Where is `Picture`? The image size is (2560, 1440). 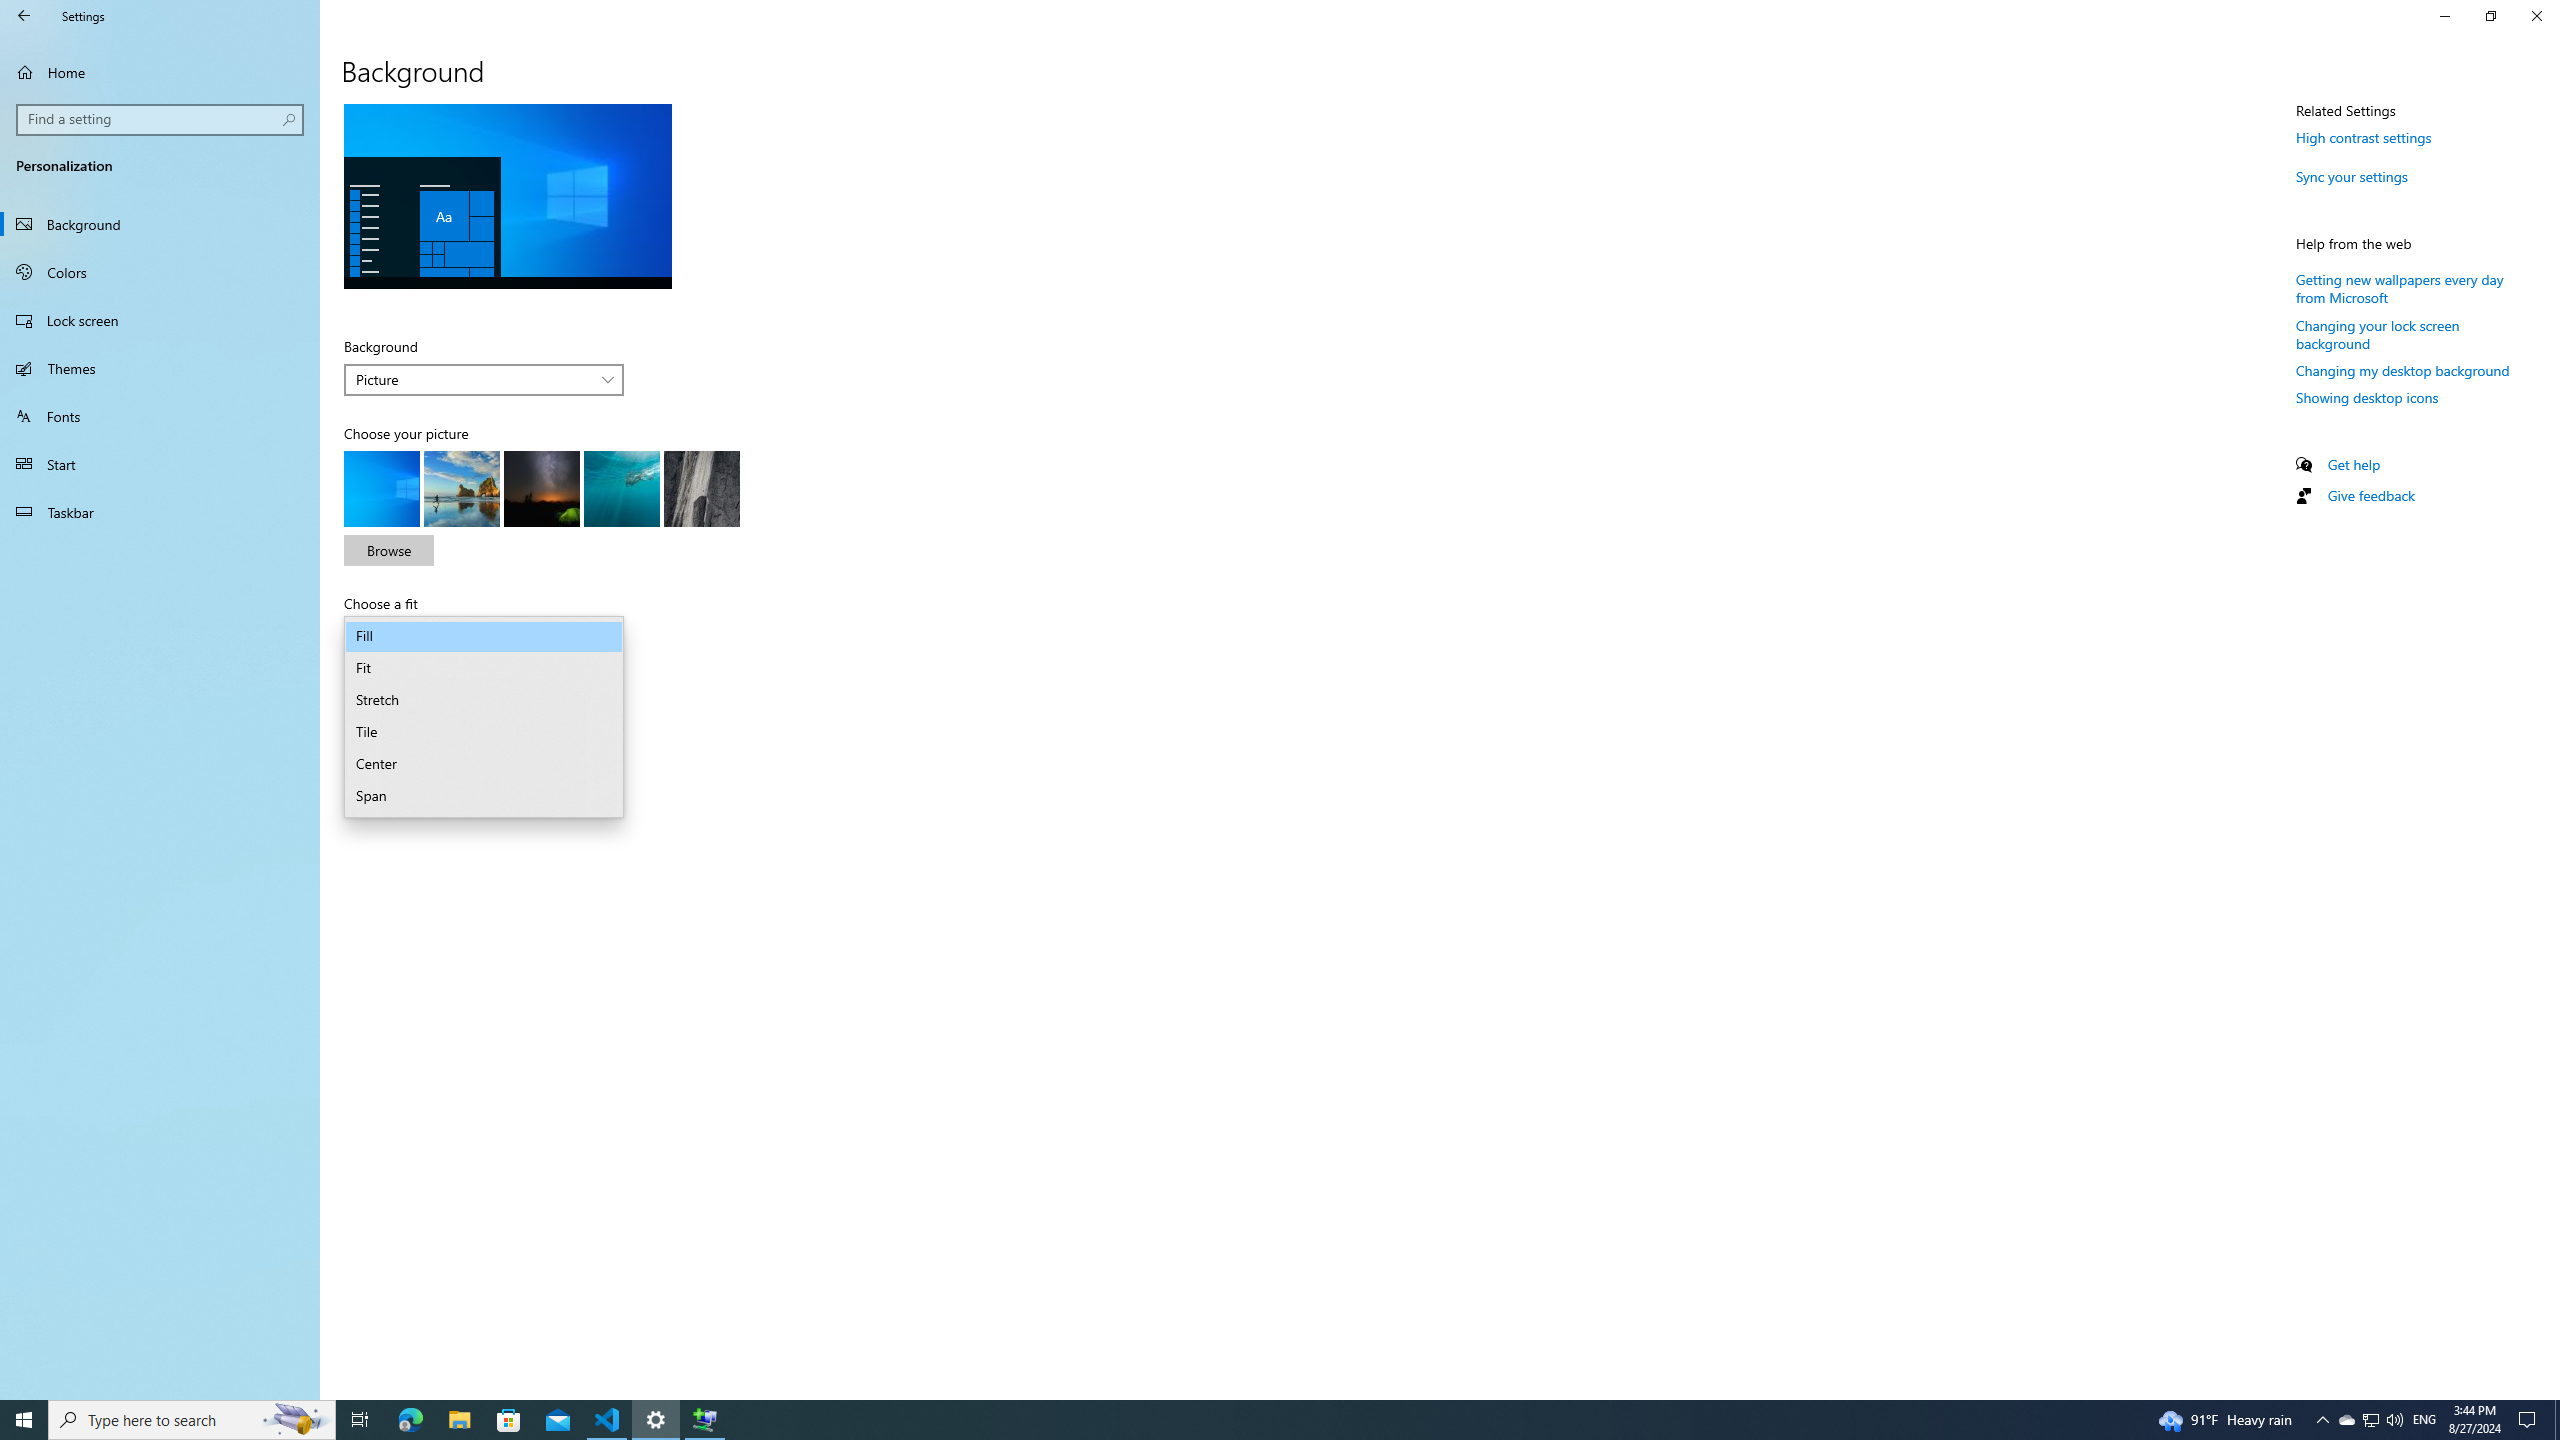
Picture is located at coordinates (473, 379).